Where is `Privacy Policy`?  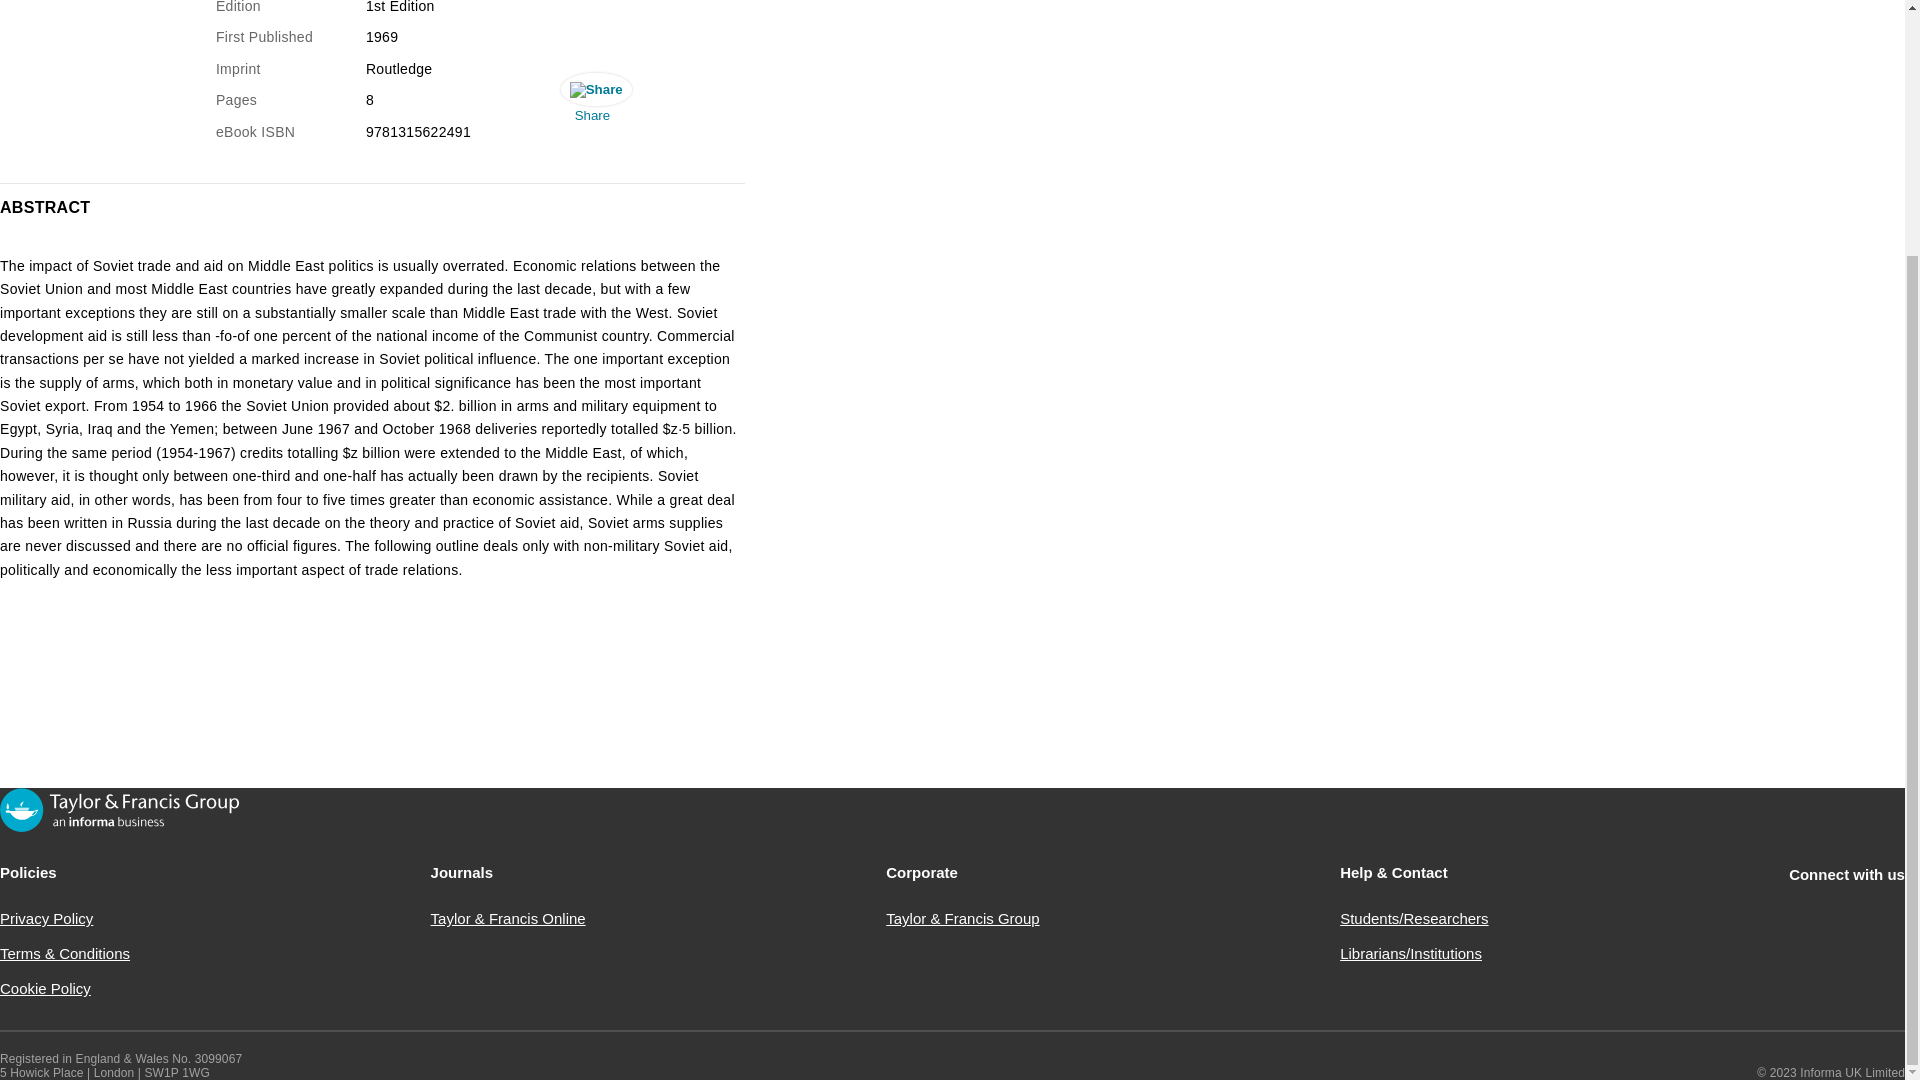
Privacy Policy is located at coordinates (46, 918).